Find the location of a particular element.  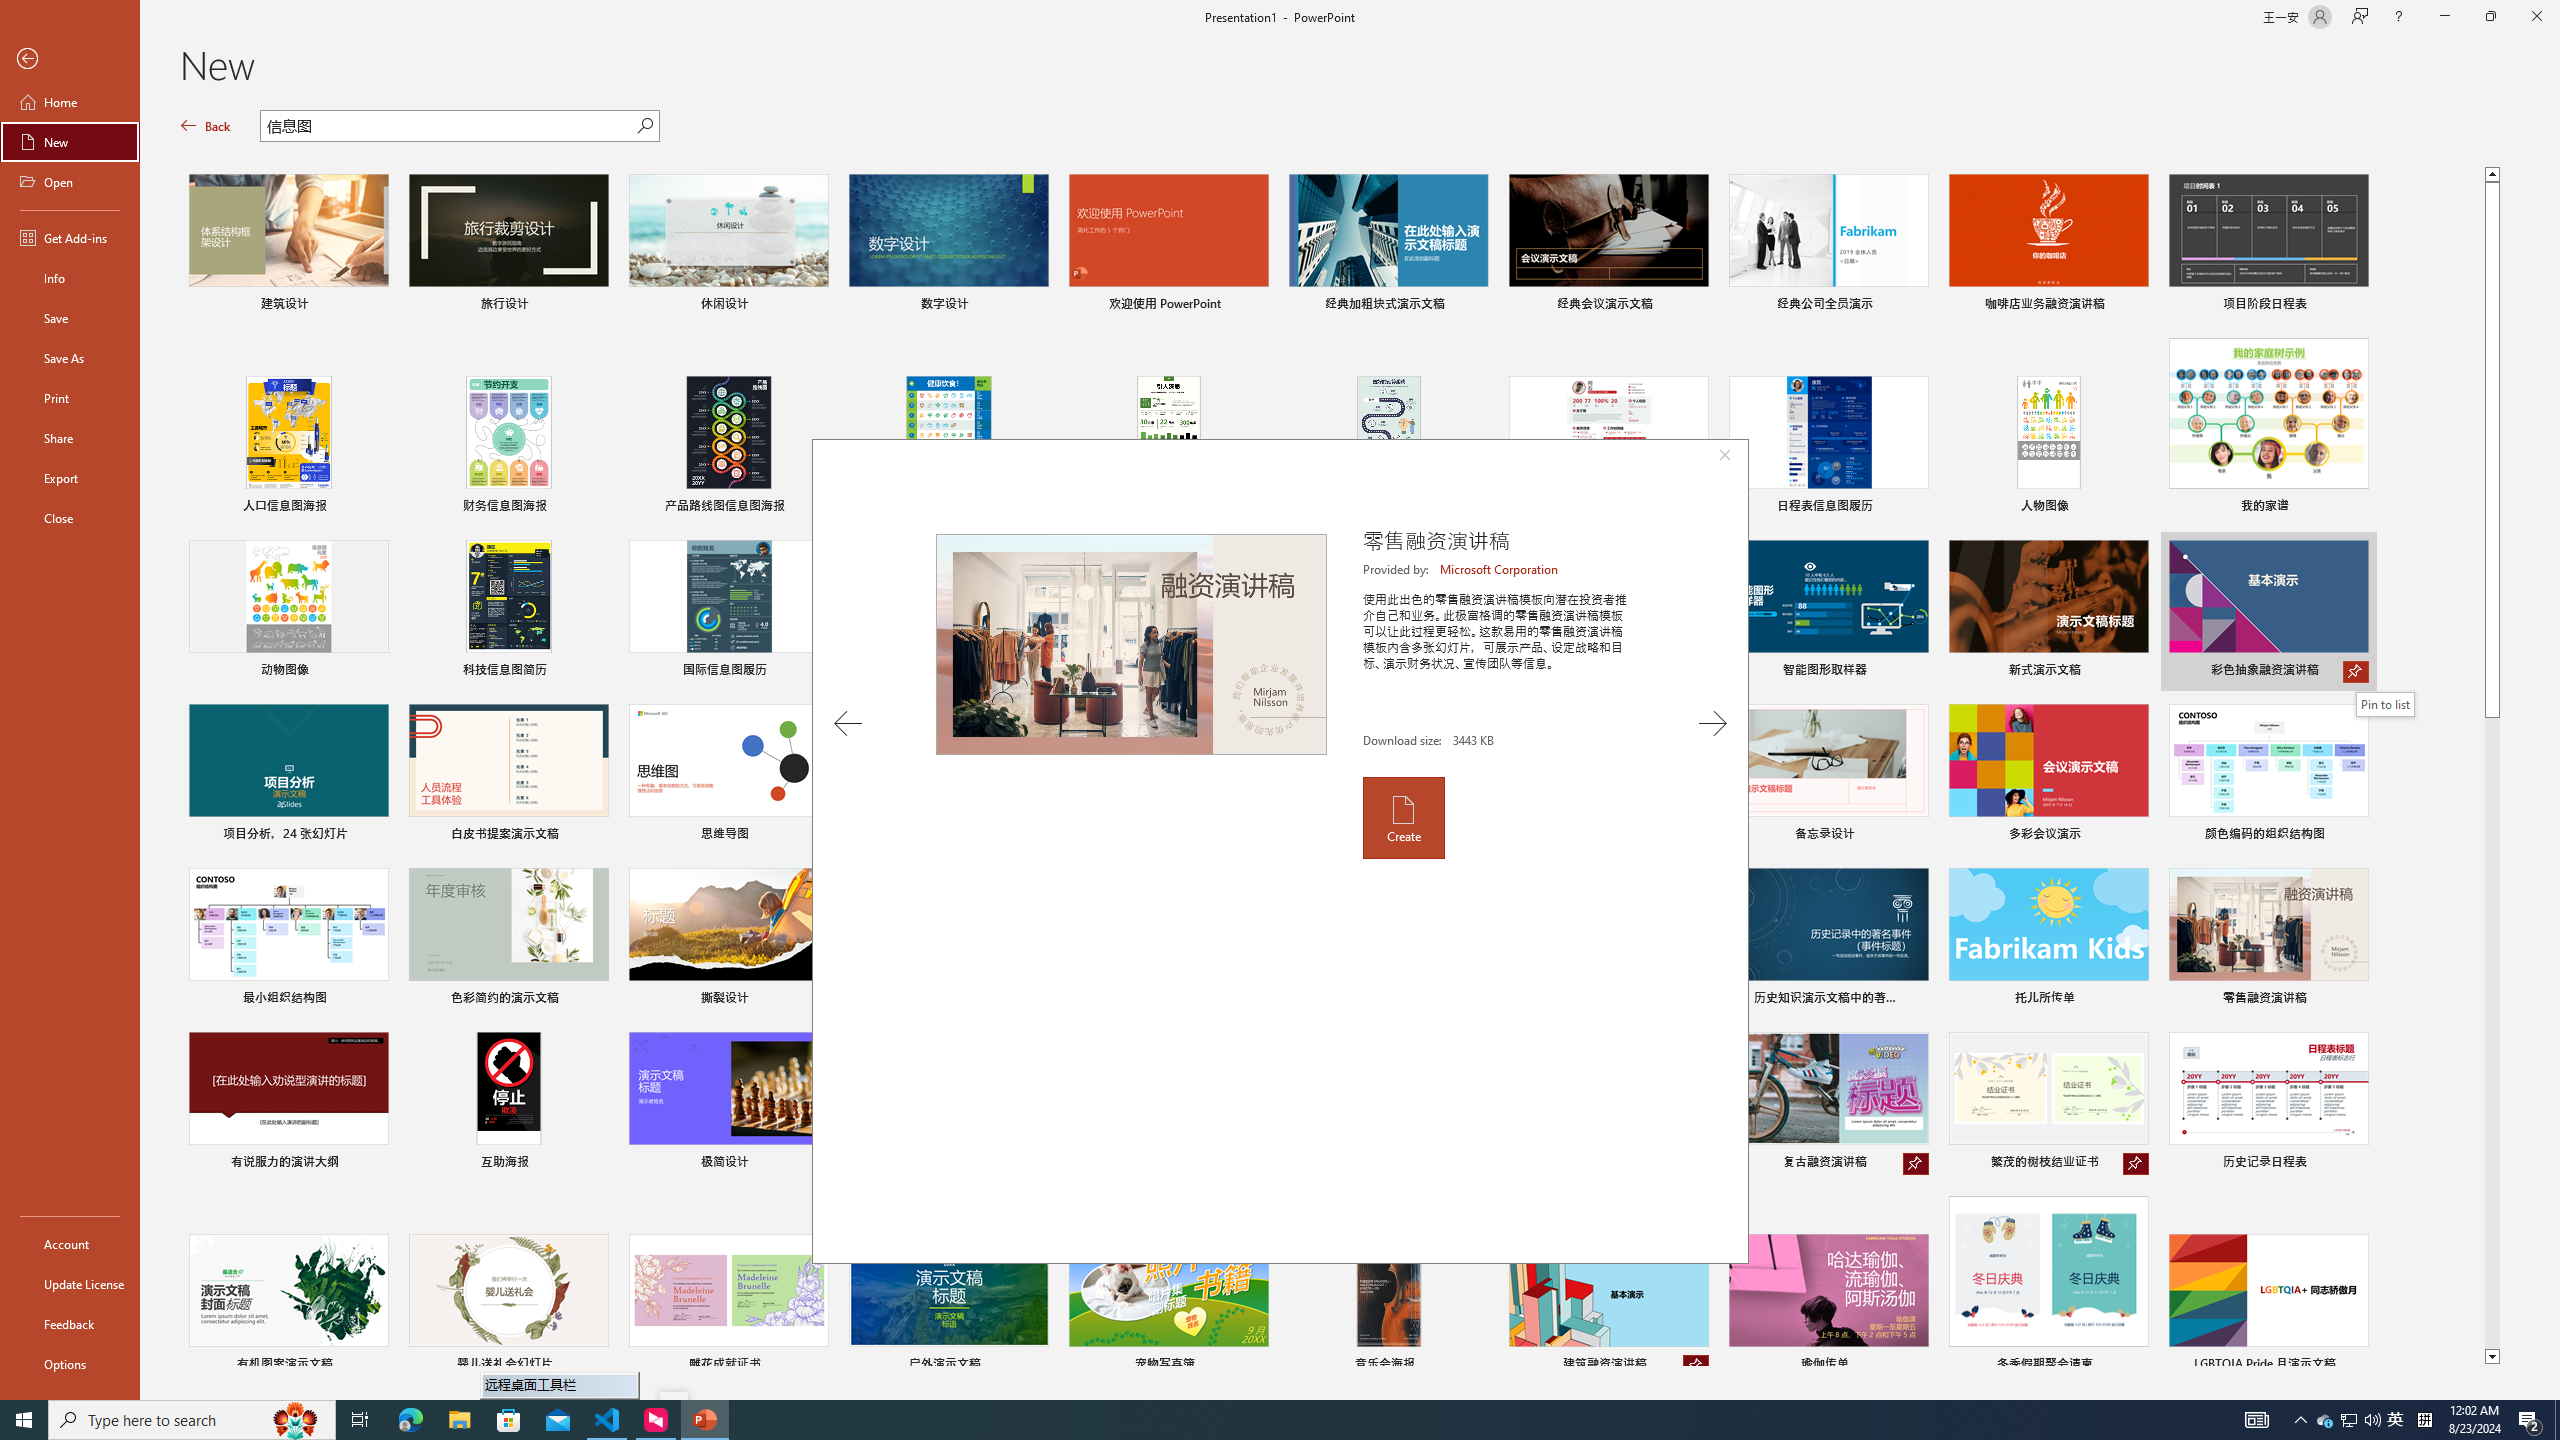

Start searching is located at coordinates (643, 126).